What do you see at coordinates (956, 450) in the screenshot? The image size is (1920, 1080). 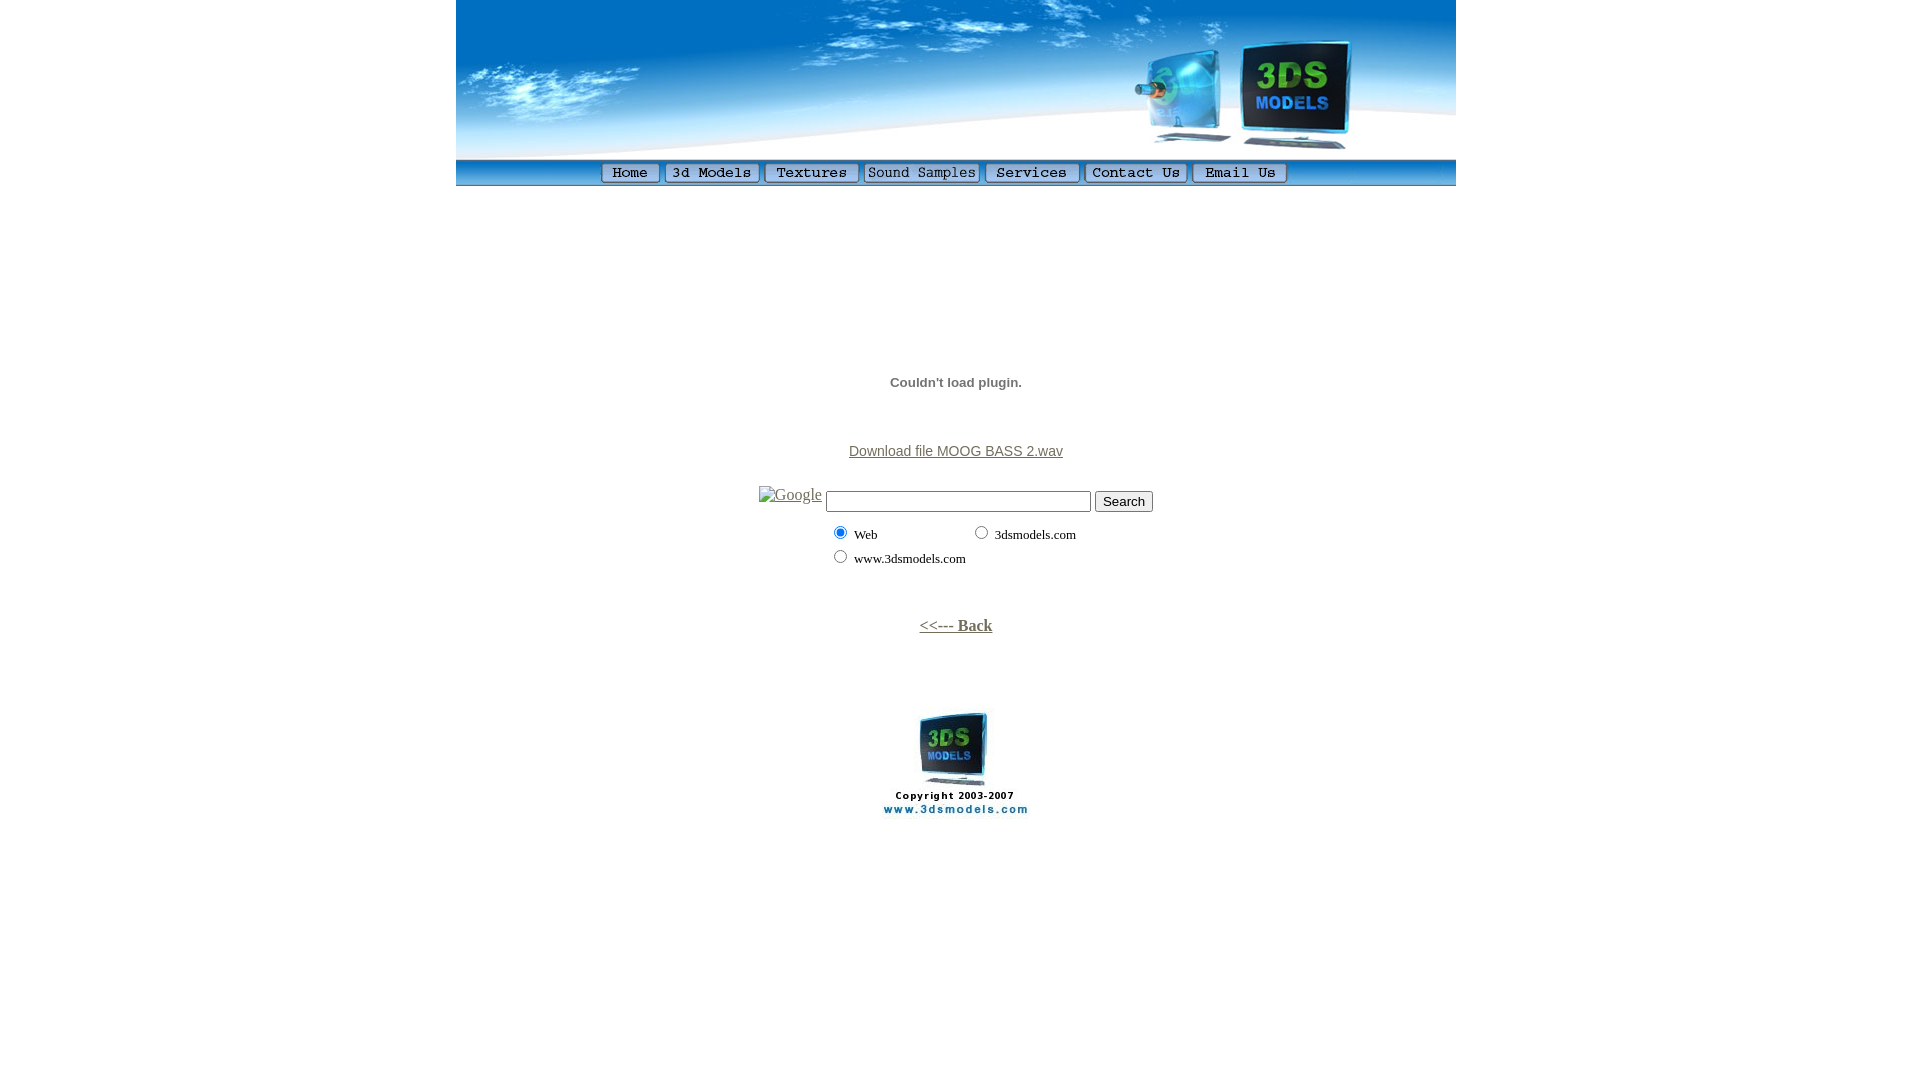 I see `Download file MOOG BASS 2.wav` at bounding box center [956, 450].